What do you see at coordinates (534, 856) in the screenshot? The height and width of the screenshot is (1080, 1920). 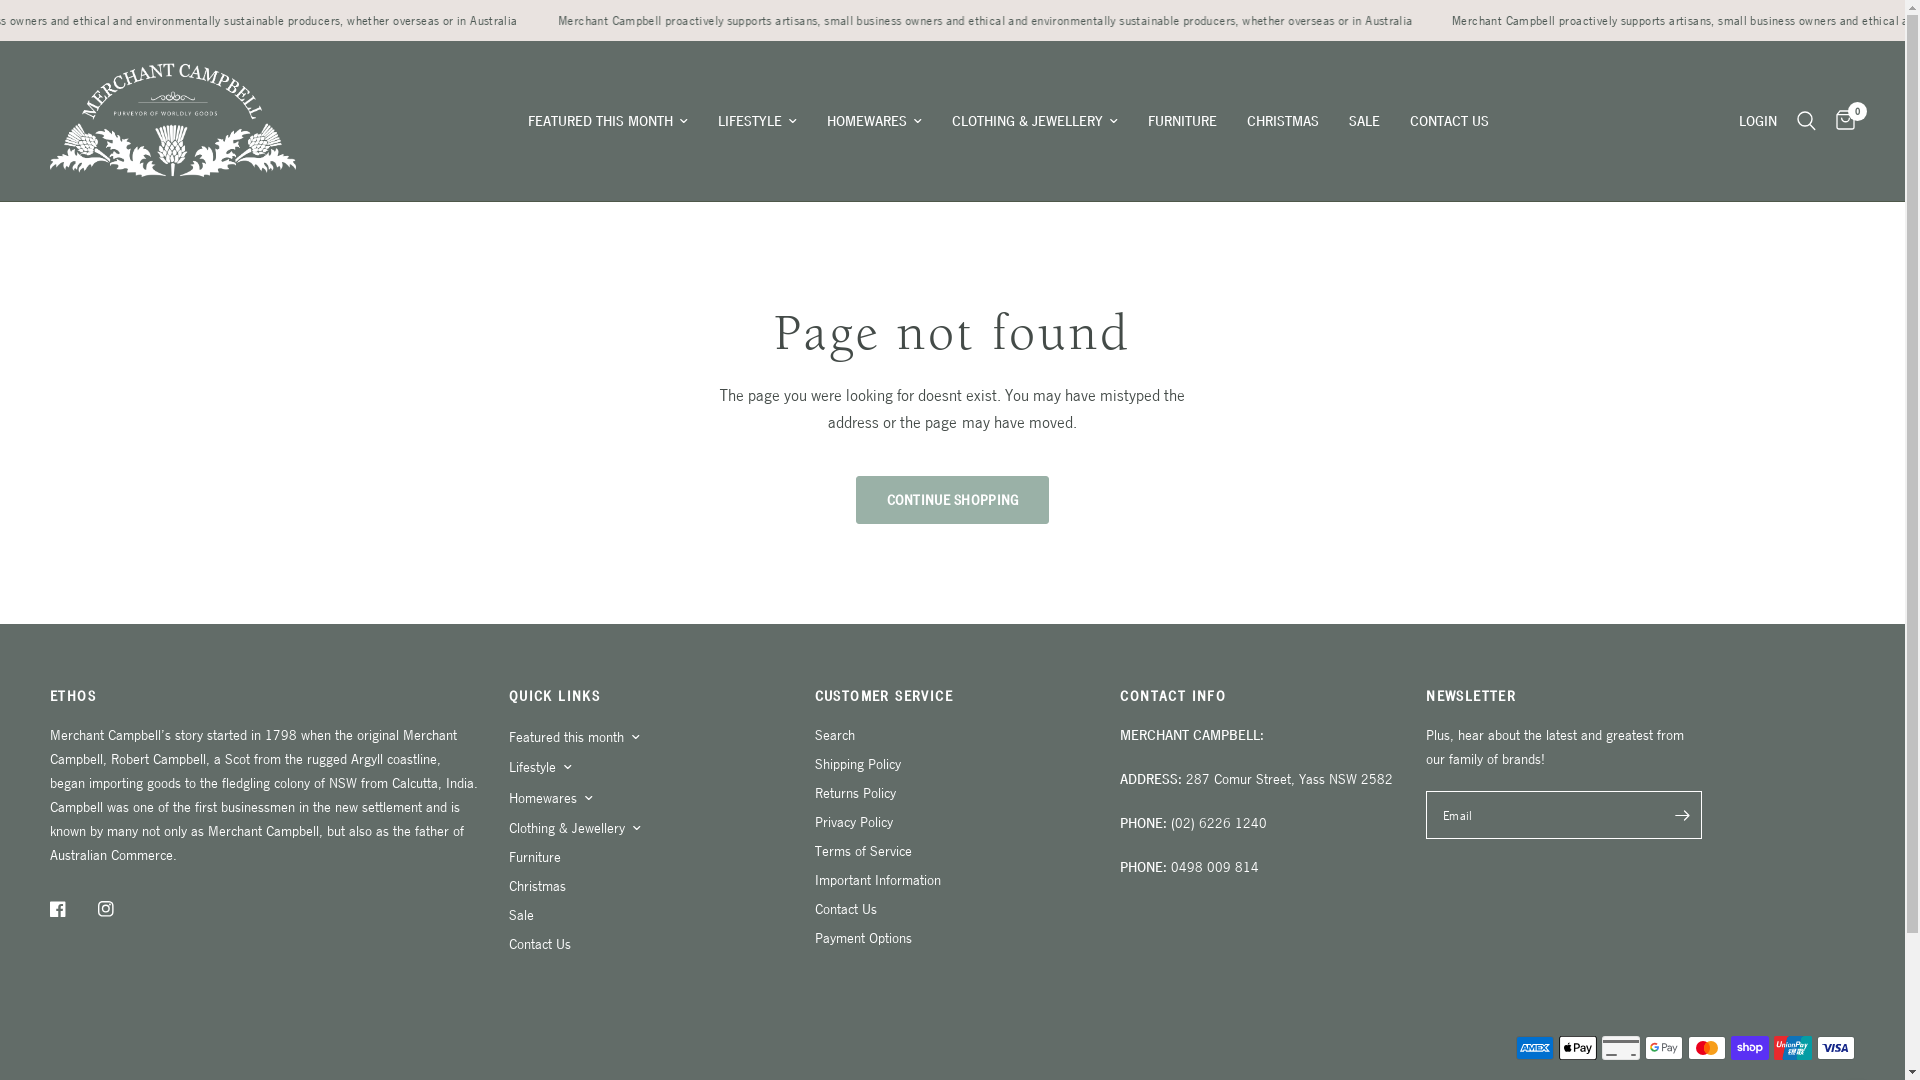 I see `Furniture` at bounding box center [534, 856].